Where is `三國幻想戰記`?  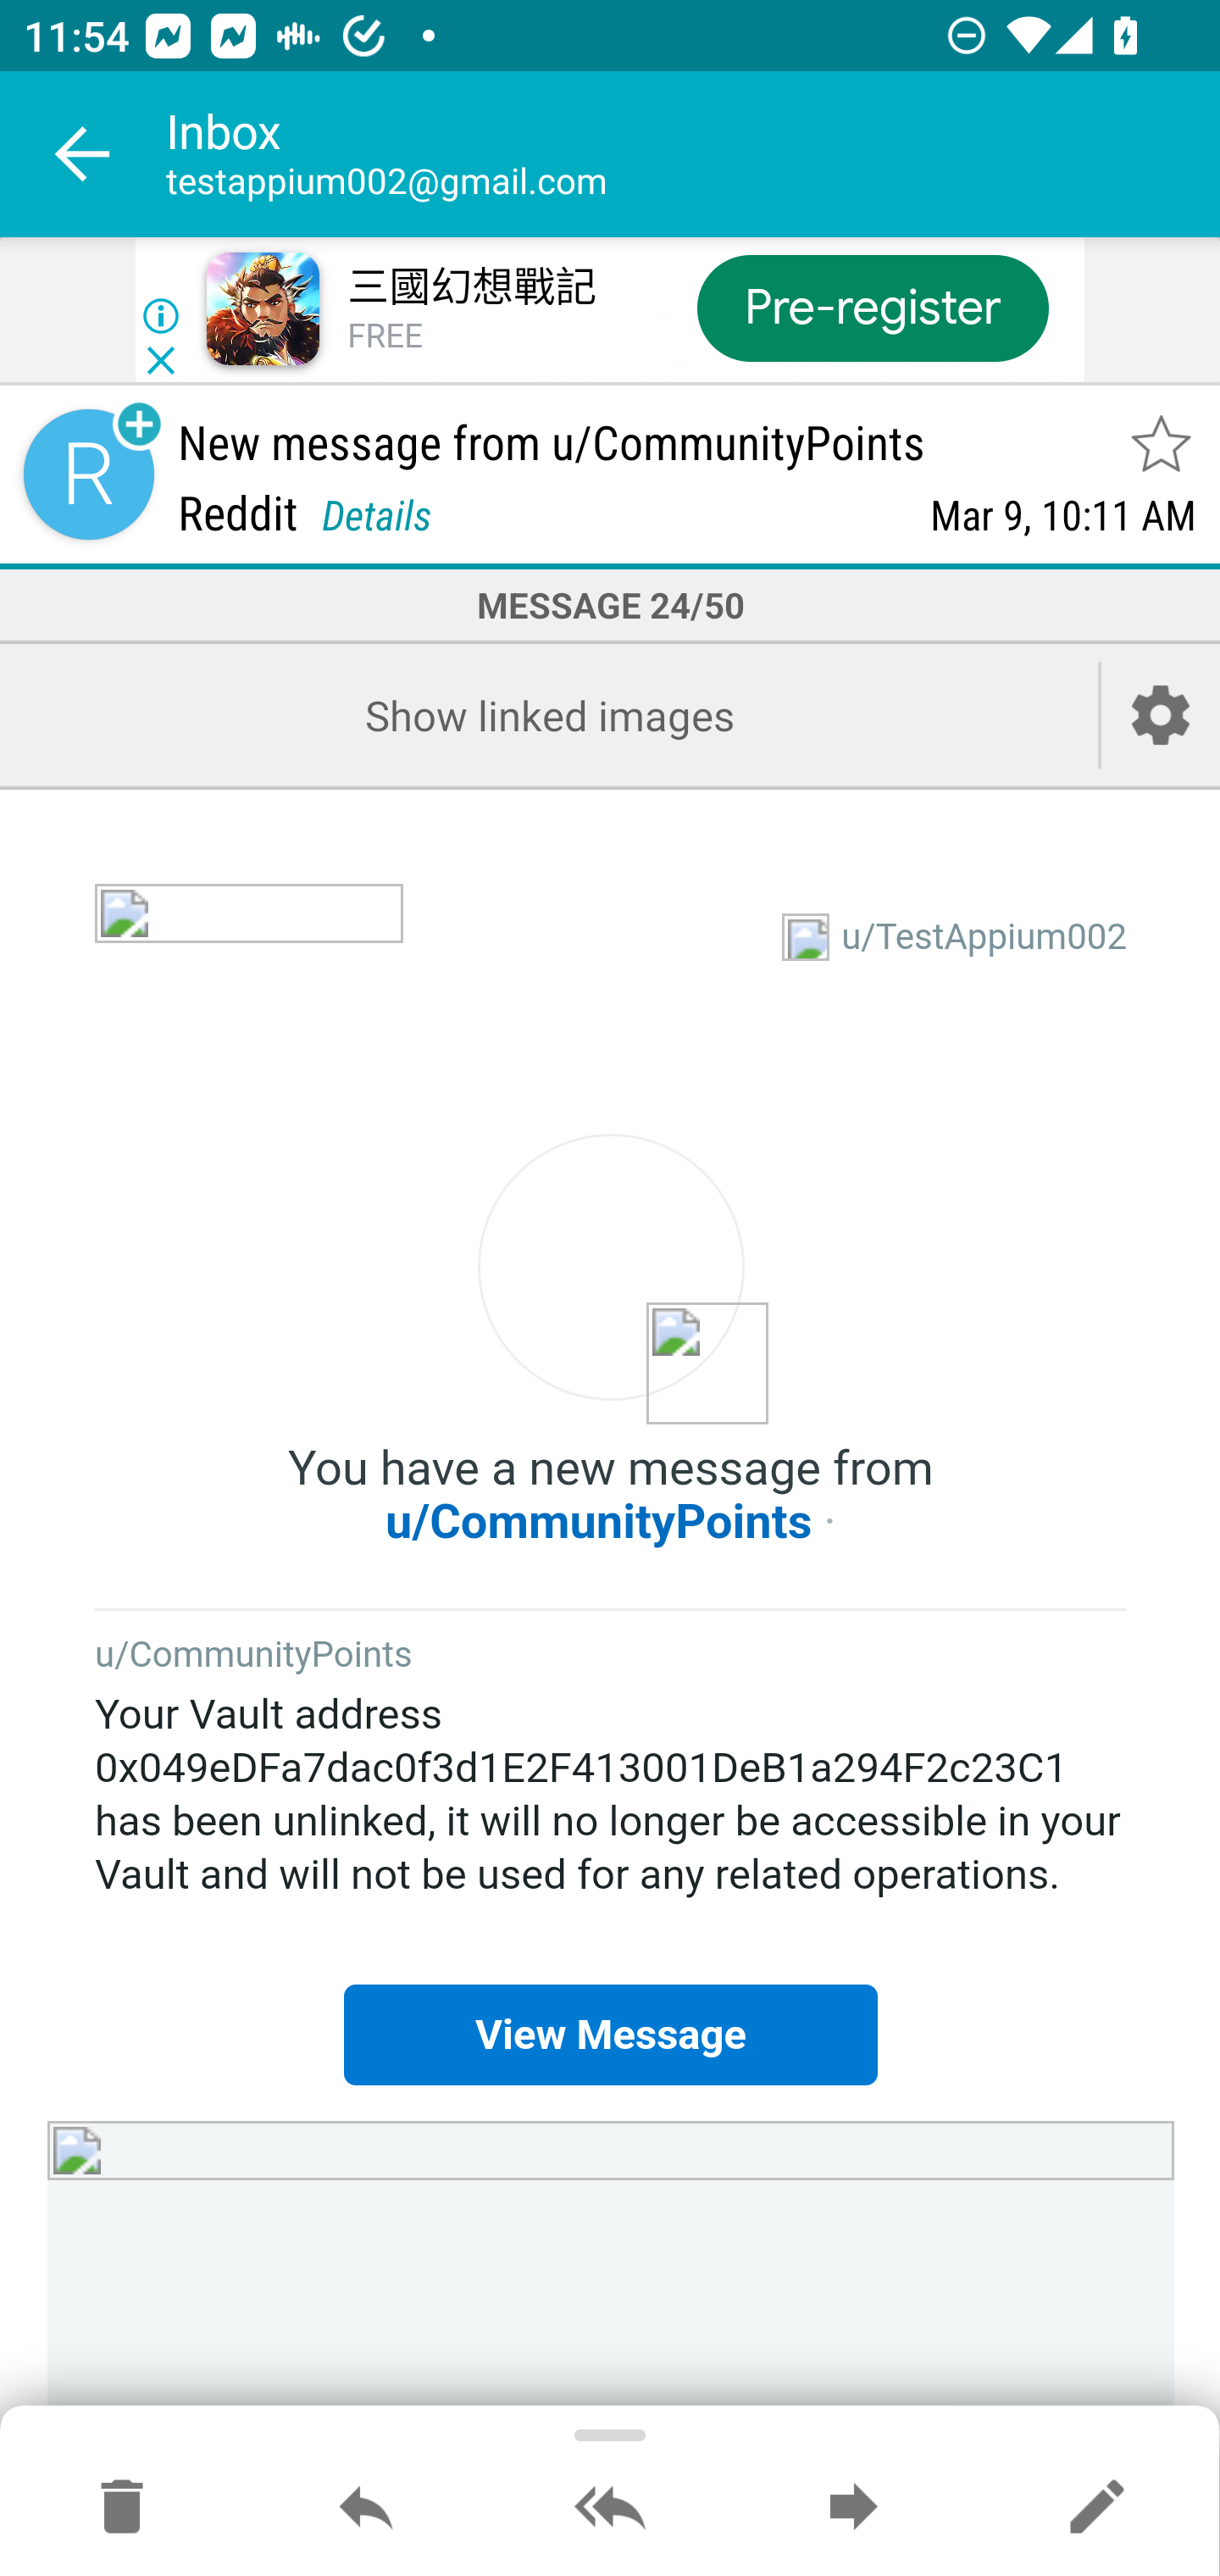 三國幻想戰記 is located at coordinates (471, 288).